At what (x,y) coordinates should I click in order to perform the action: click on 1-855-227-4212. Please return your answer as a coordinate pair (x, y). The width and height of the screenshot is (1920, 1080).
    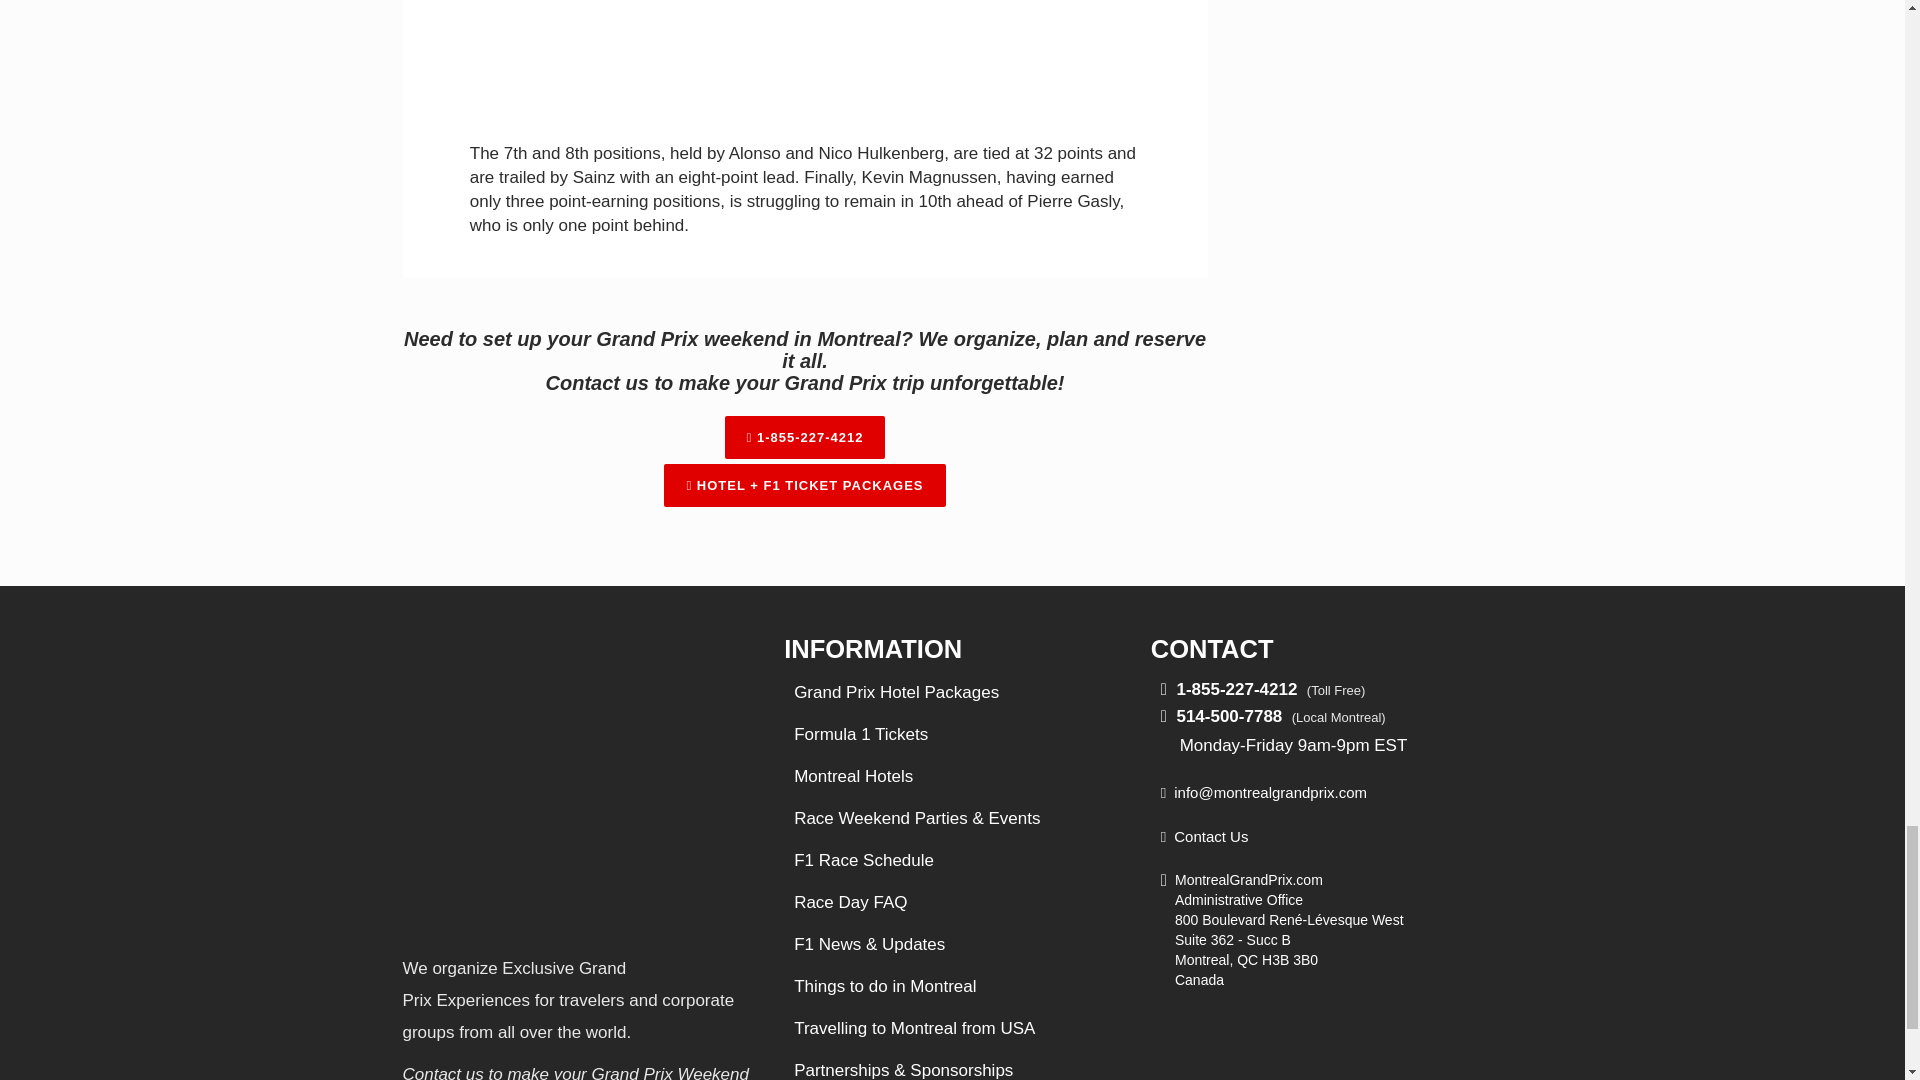
    Looking at the image, I should click on (1236, 689).